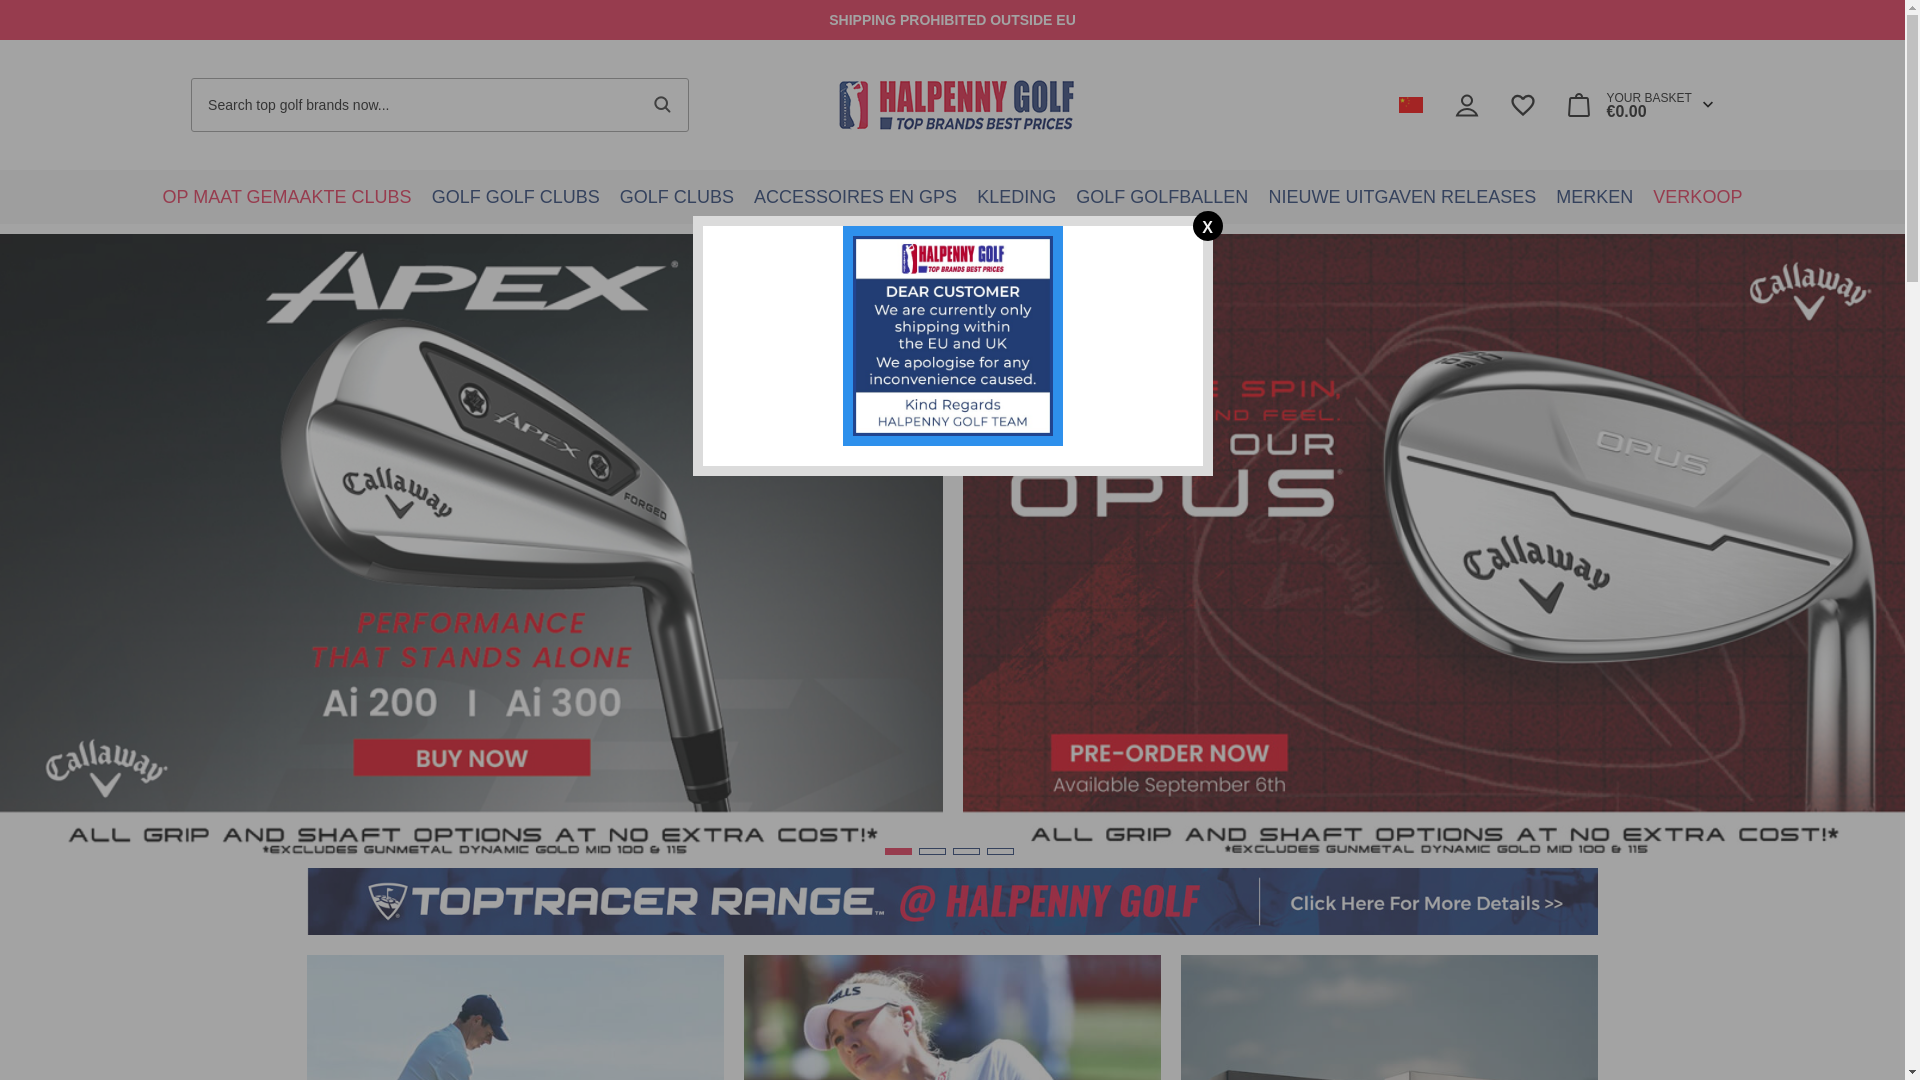 Image resolution: width=1920 pixels, height=1080 pixels. I want to click on Bekijk alle golfclubs, so click(516, 196).